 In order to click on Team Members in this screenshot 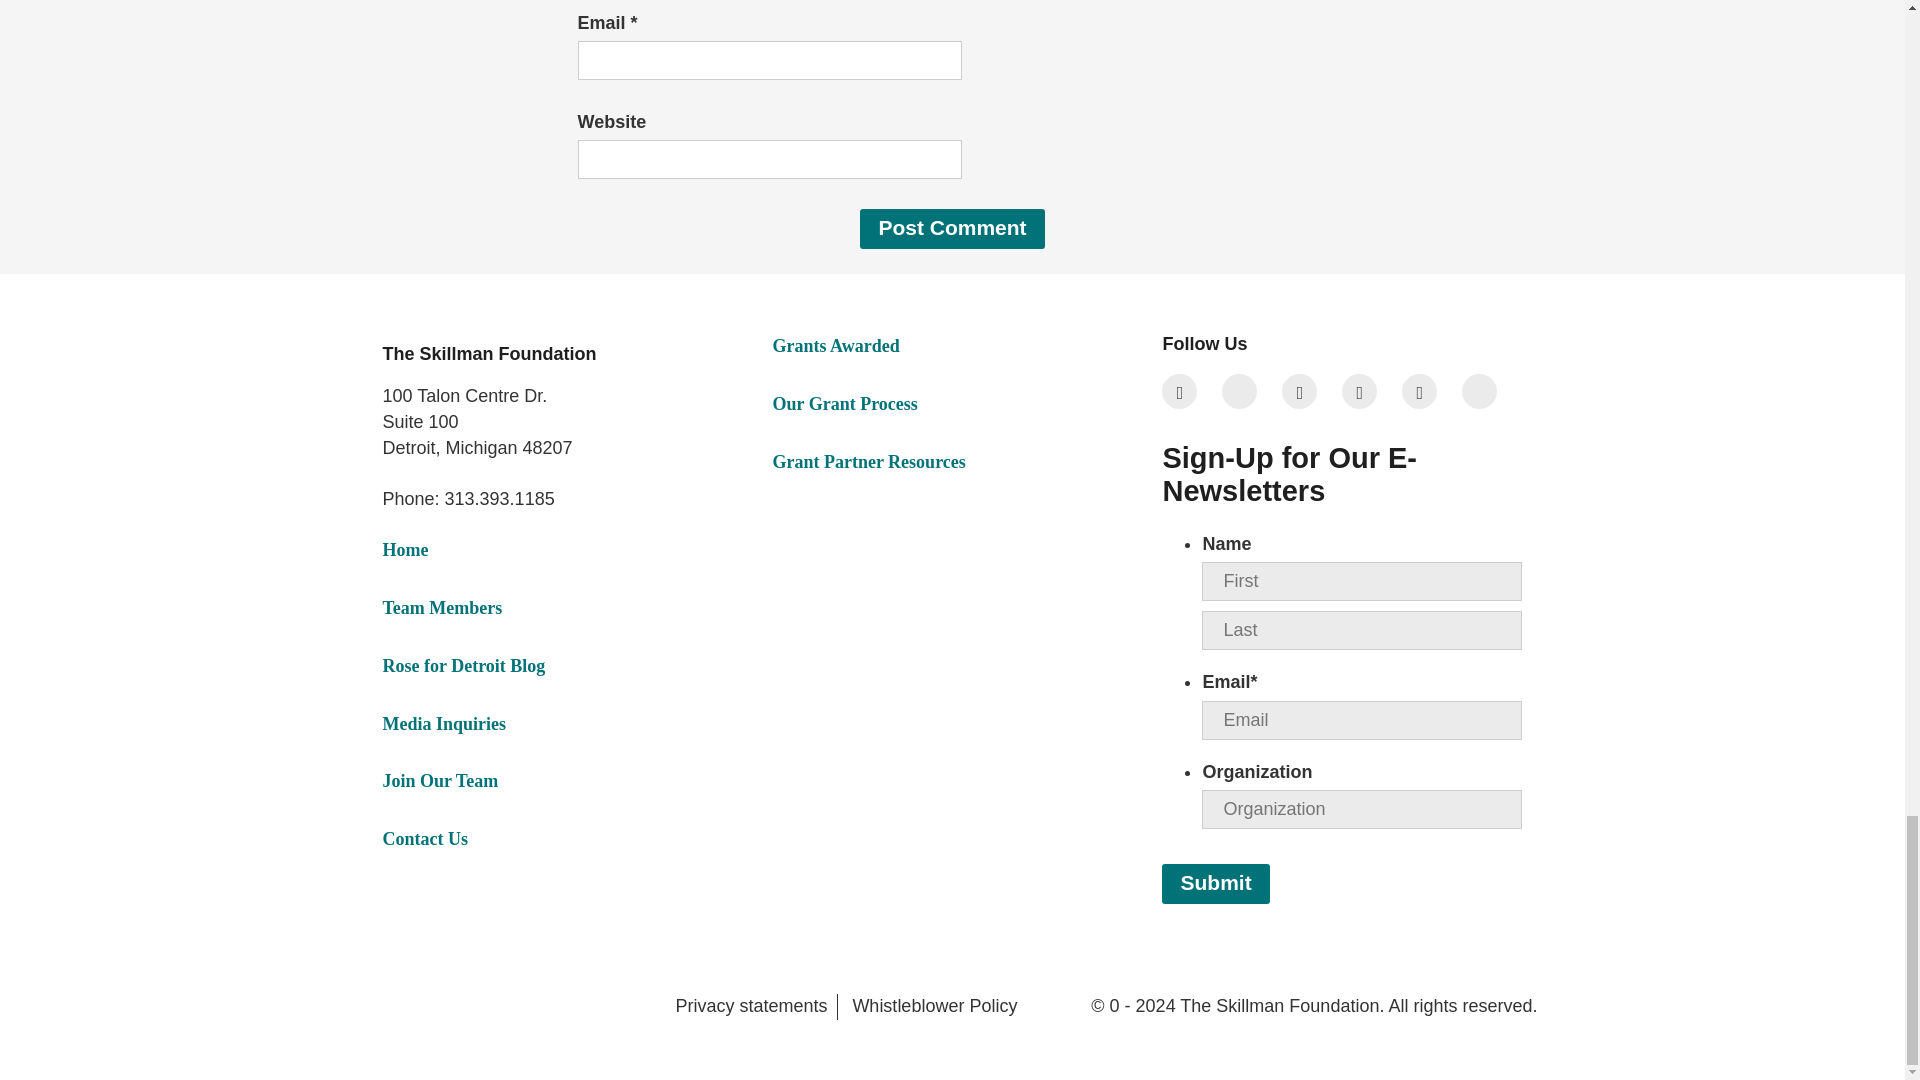, I will do `click(442, 608)`.